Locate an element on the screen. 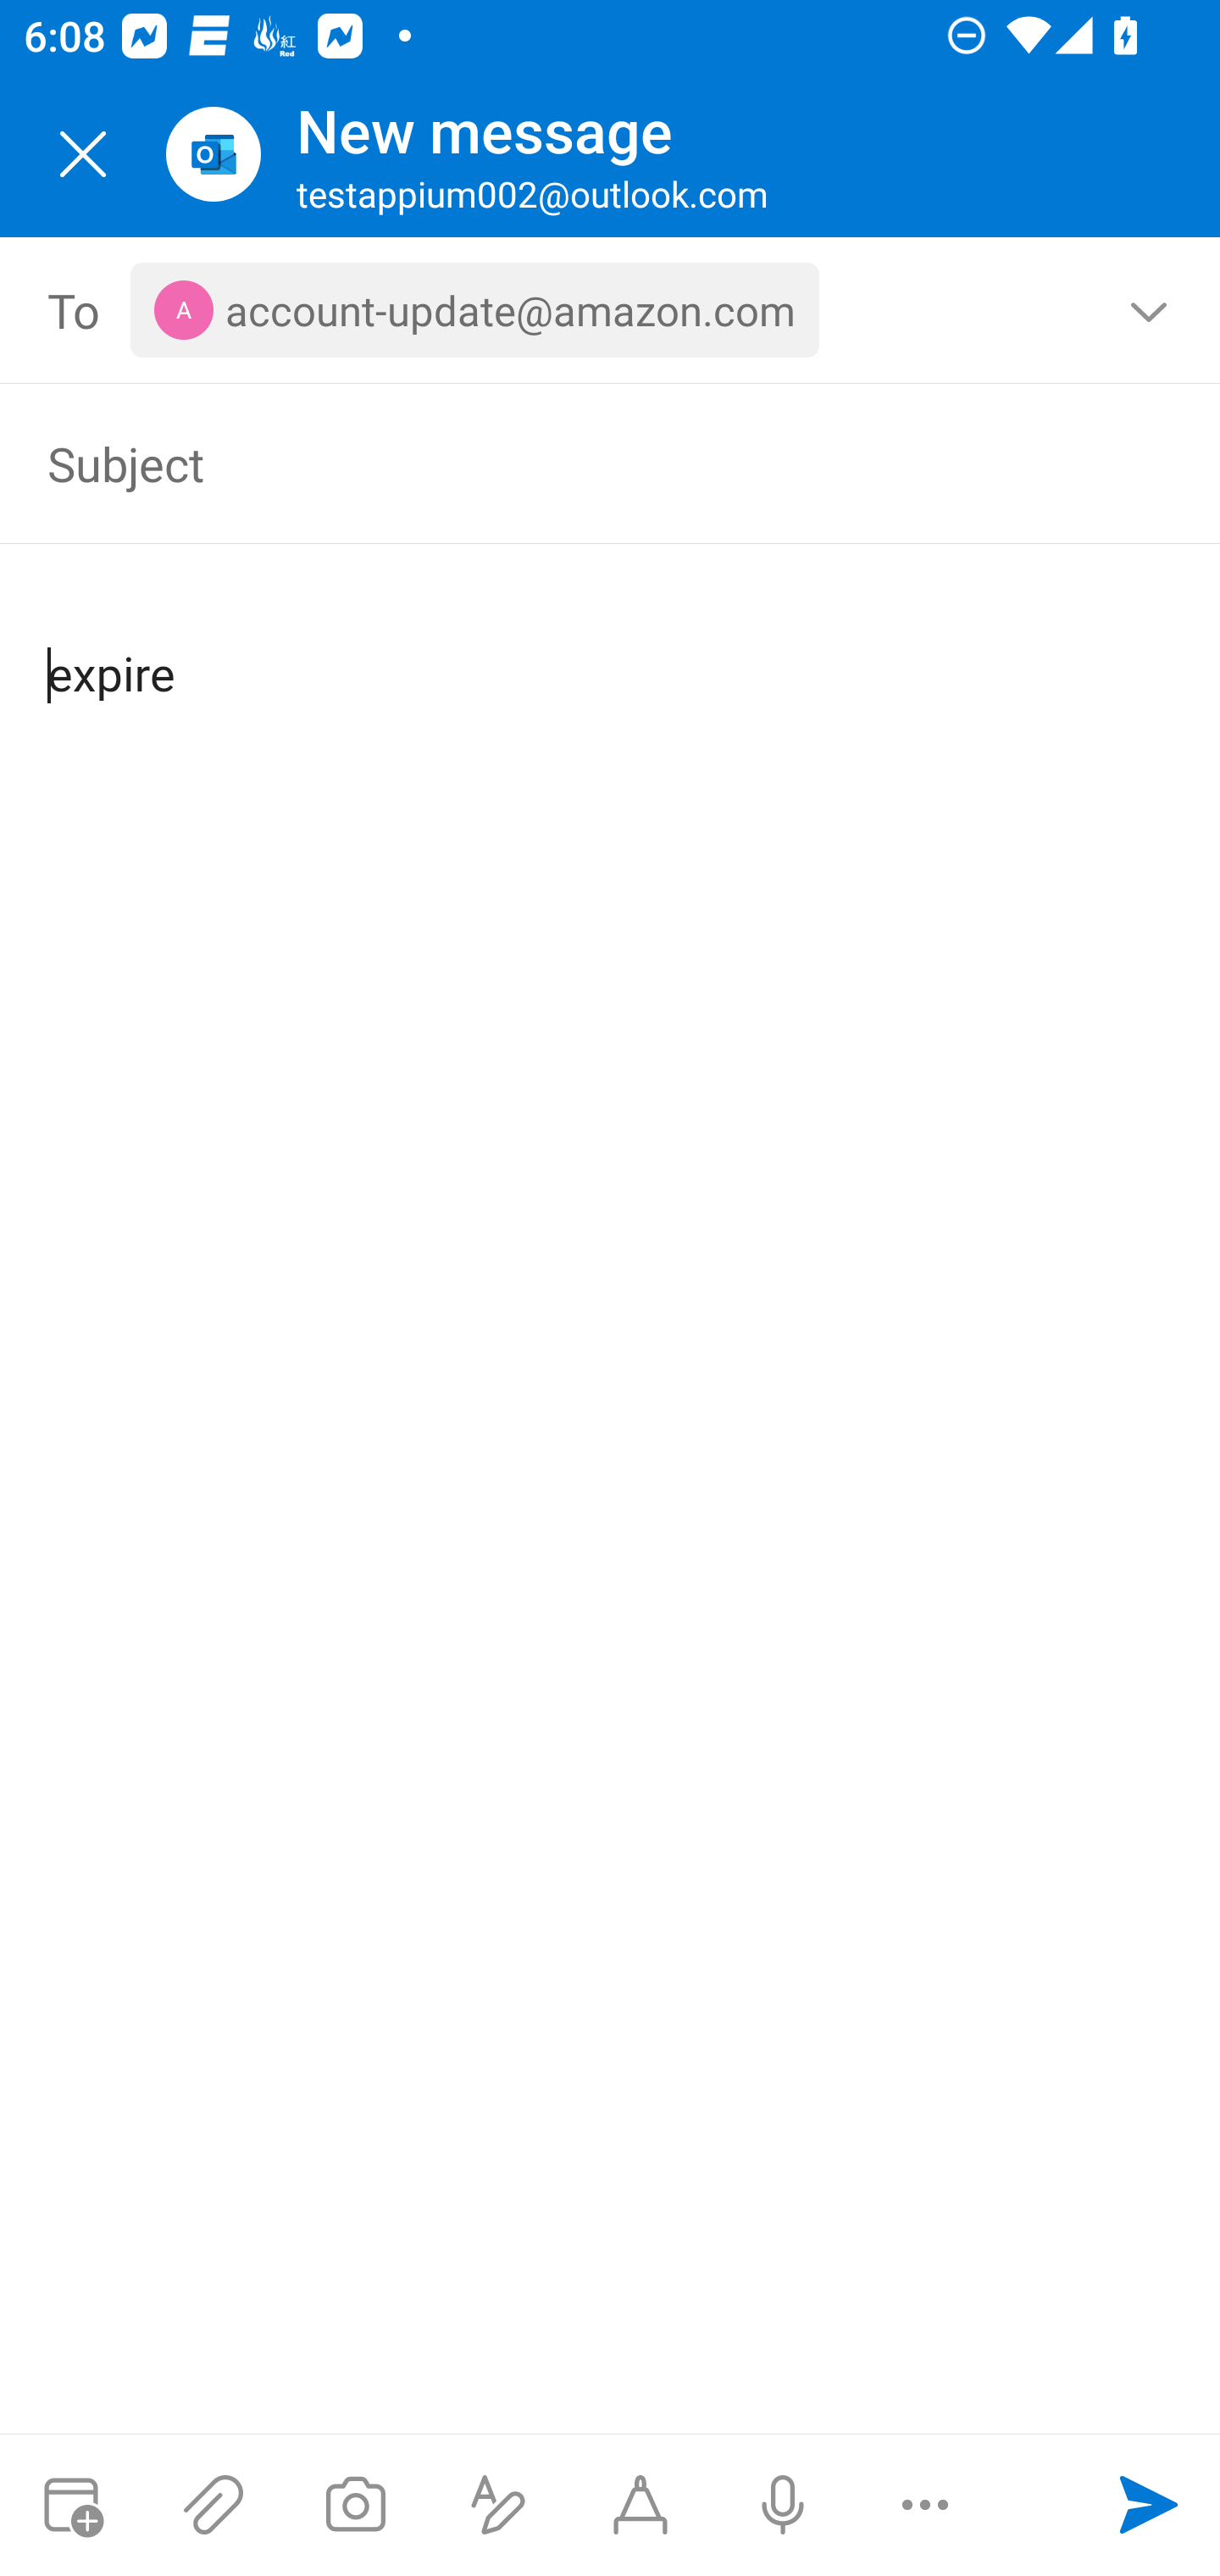 Image resolution: width=1220 pixels, height=2576 pixels. Take a photo is located at coordinates (355, 2505).